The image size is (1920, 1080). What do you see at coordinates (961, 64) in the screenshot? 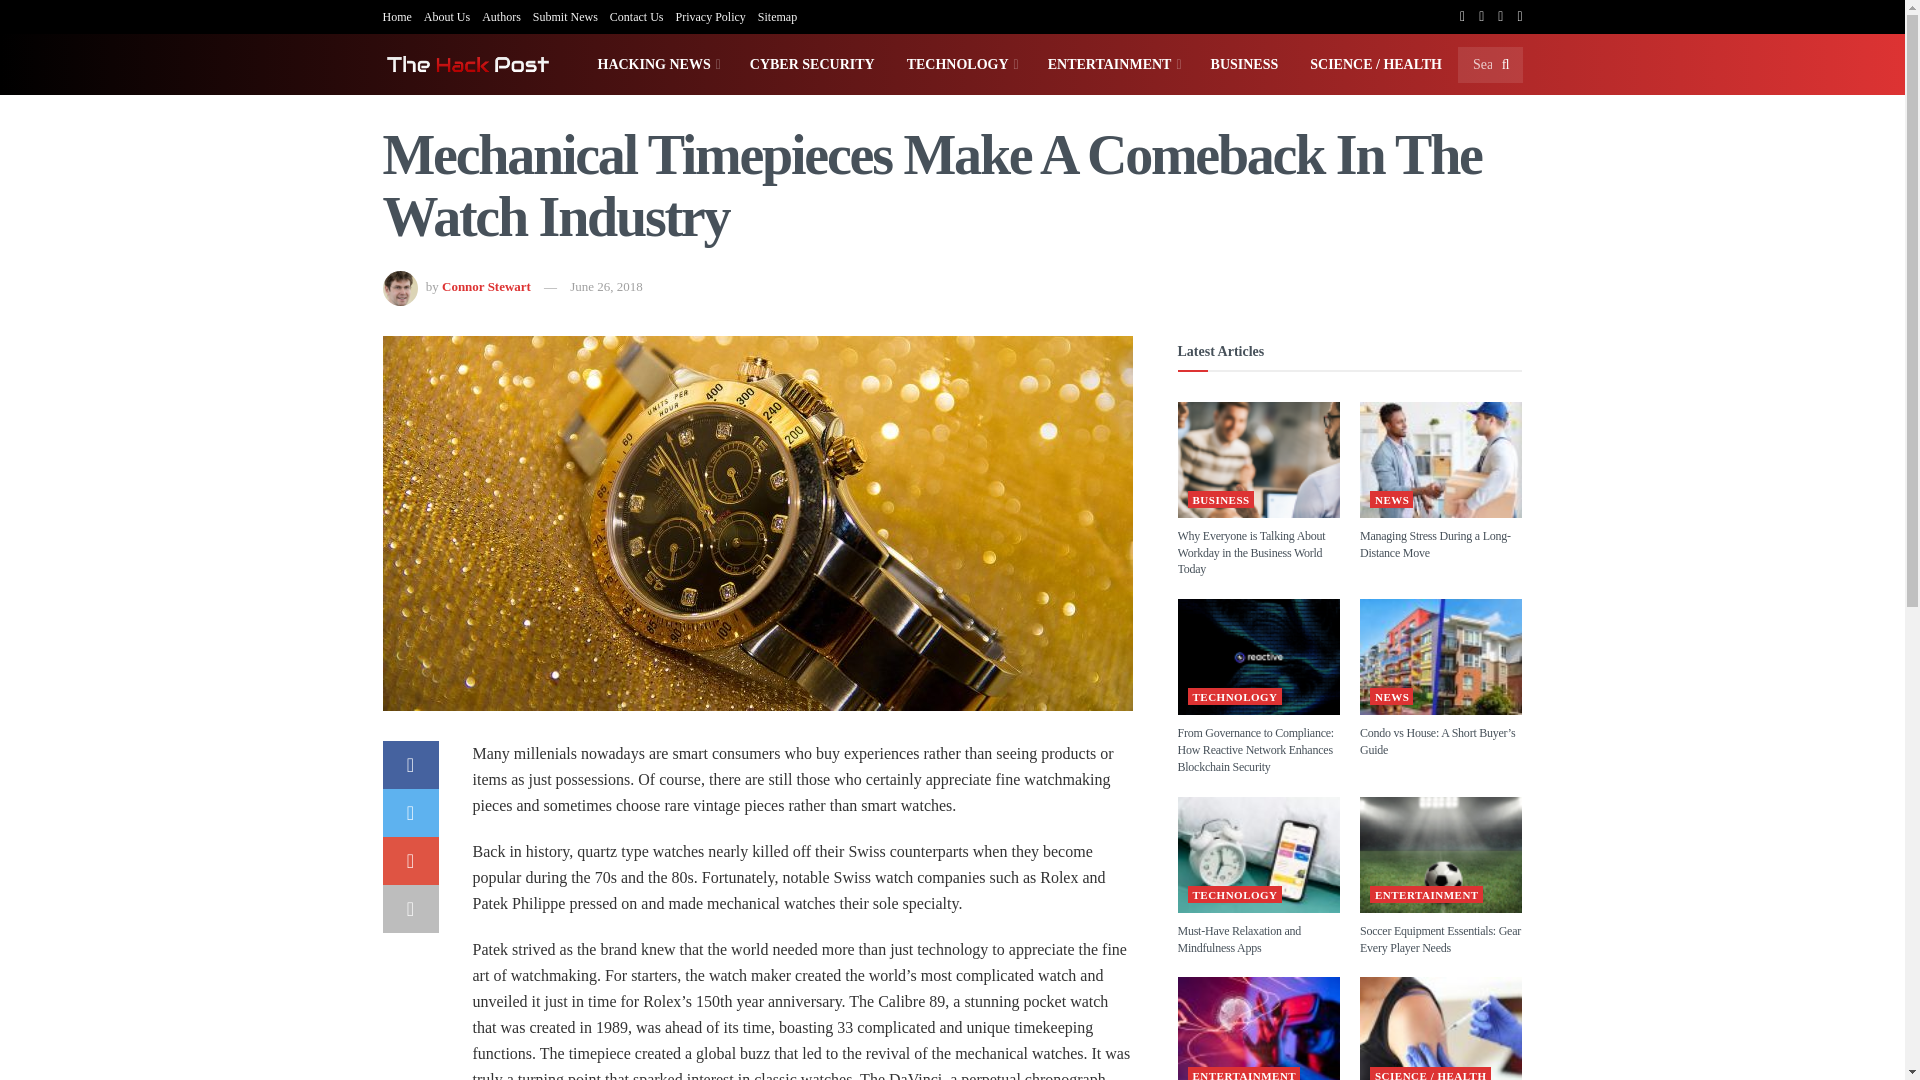
I see `TECHNOLOGY` at bounding box center [961, 64].